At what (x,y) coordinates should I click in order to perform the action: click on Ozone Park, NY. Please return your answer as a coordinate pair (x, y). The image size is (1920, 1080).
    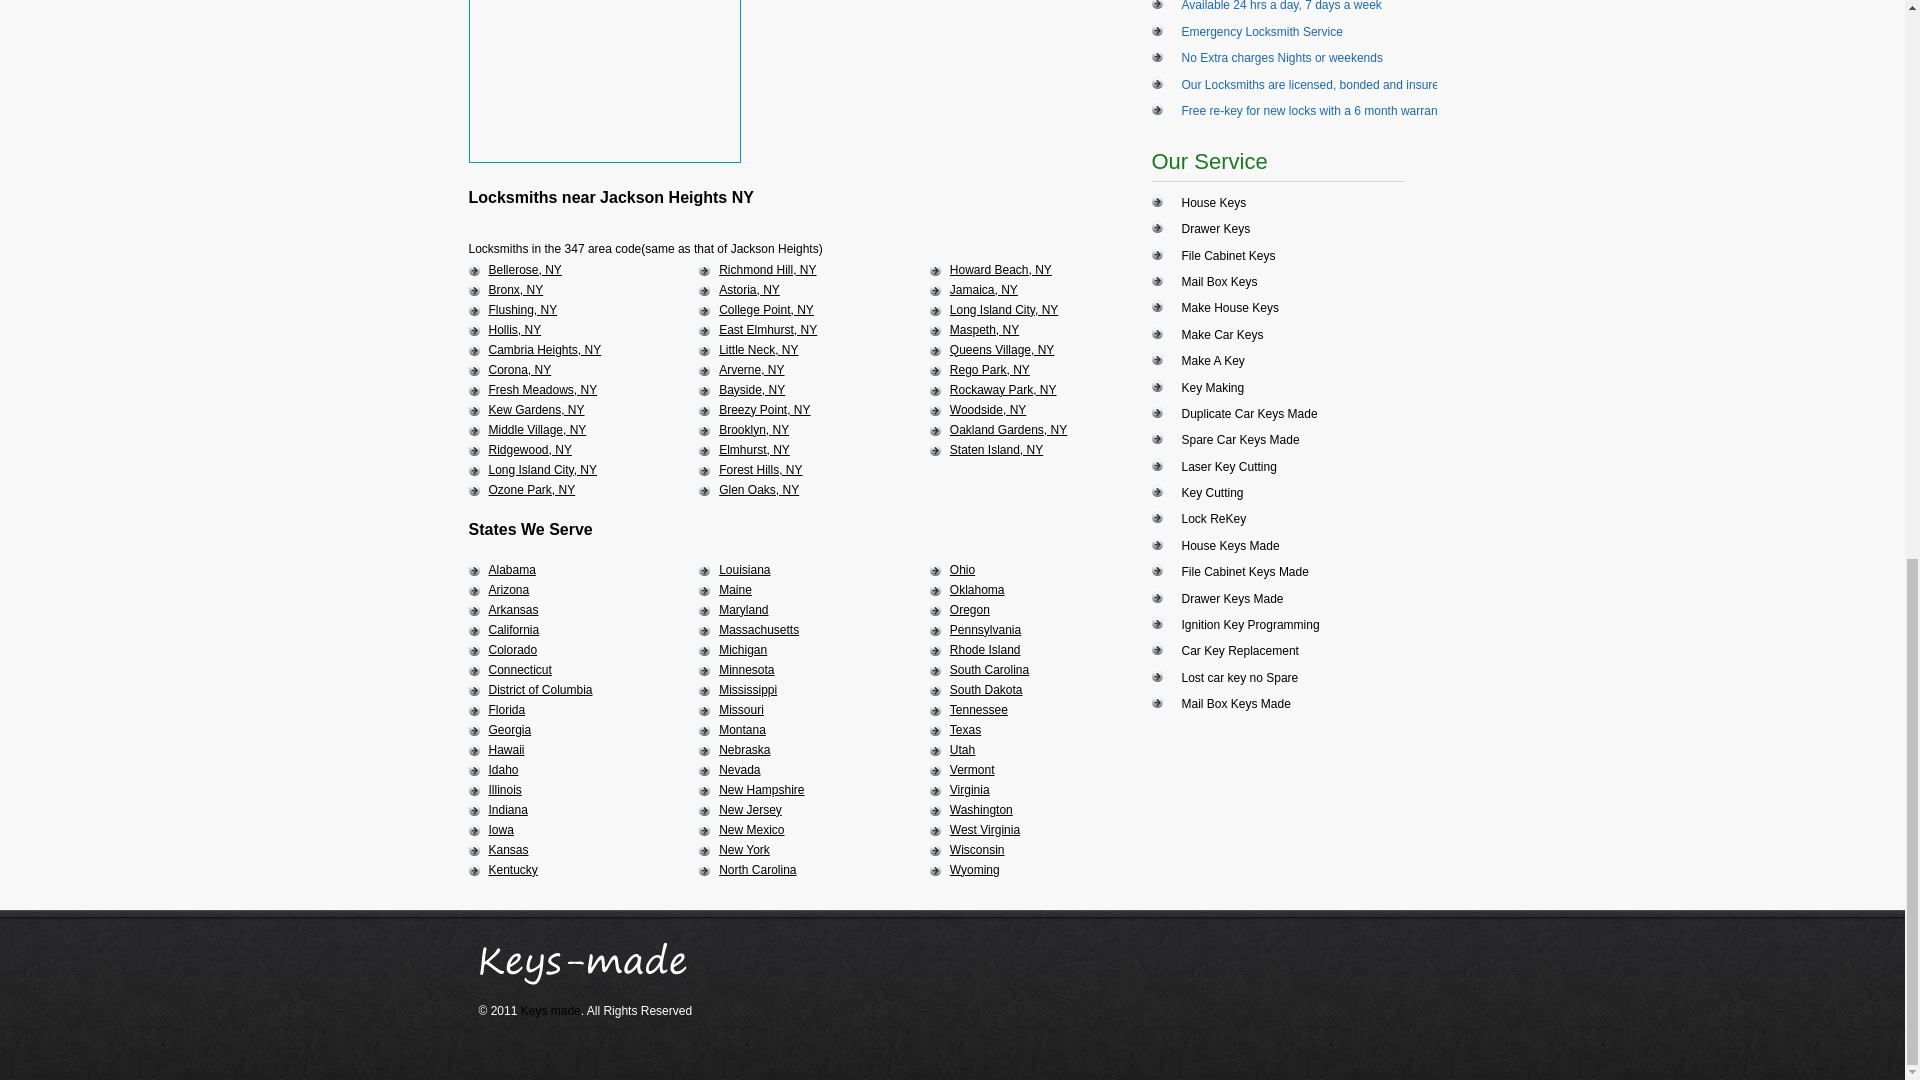
    Looking at the image, I should click on (530, 489).